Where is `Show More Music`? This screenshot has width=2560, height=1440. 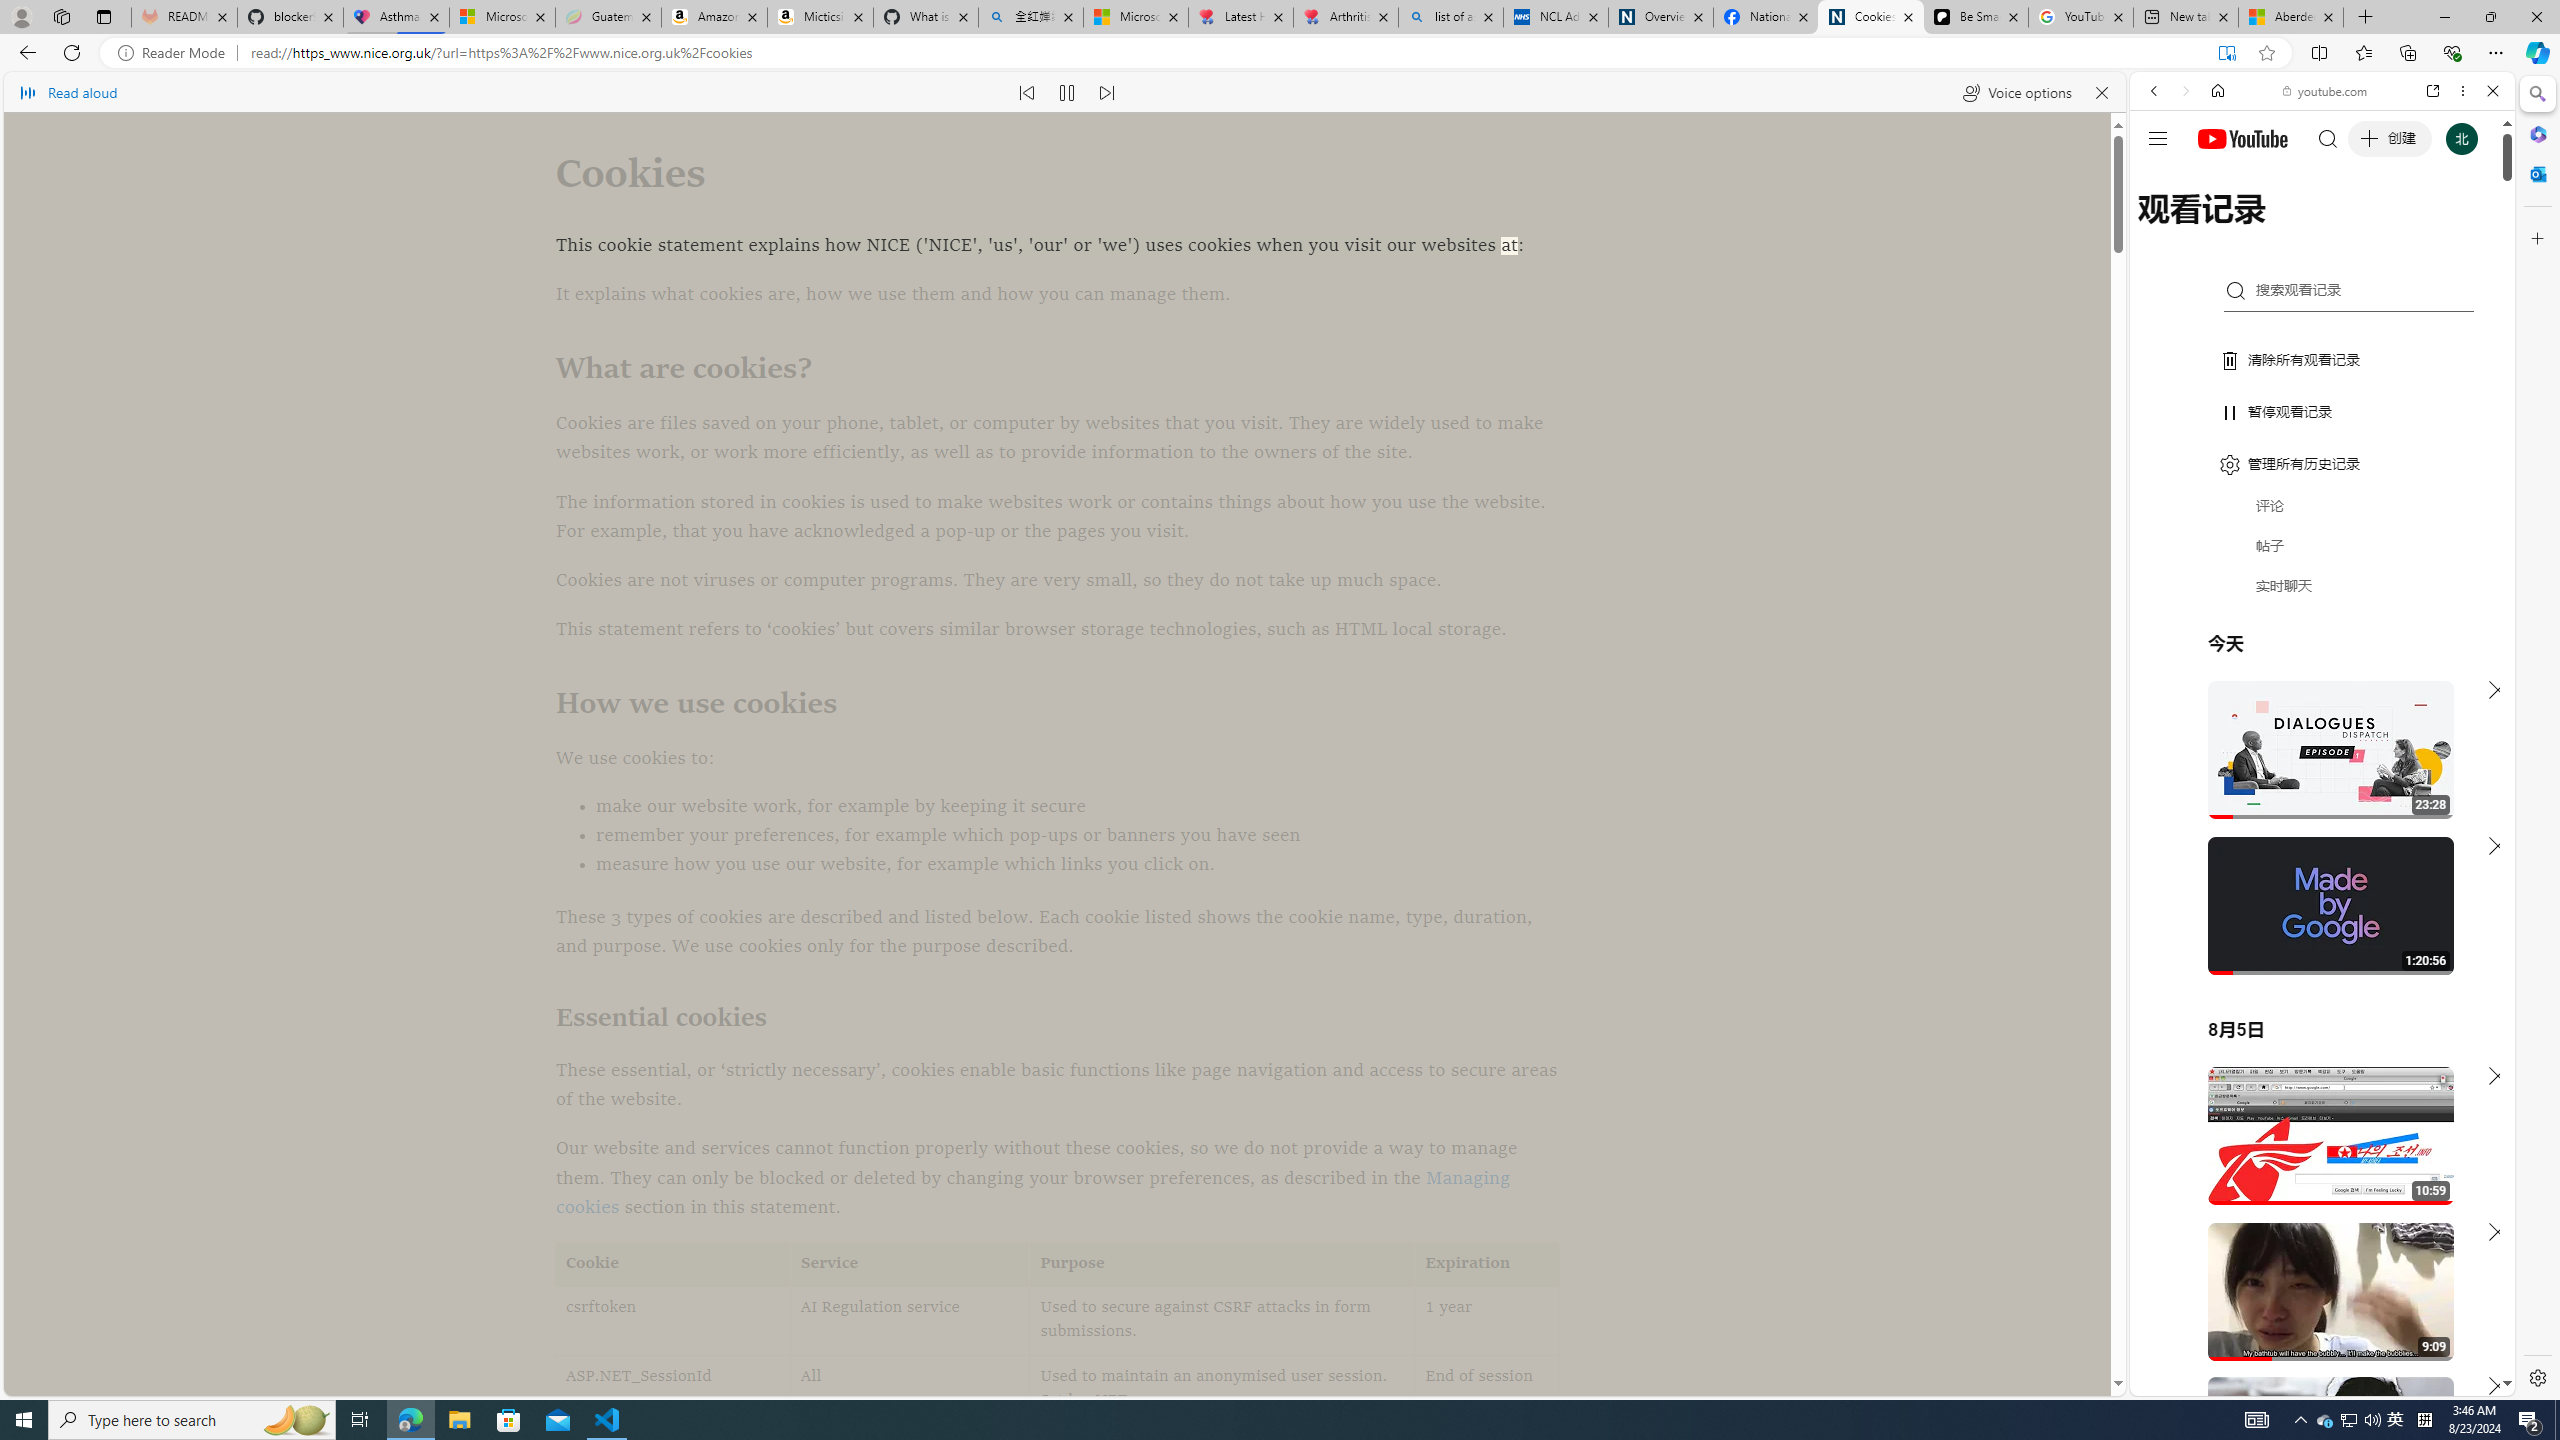
Show More Music is located at coordinates (2444, 546).